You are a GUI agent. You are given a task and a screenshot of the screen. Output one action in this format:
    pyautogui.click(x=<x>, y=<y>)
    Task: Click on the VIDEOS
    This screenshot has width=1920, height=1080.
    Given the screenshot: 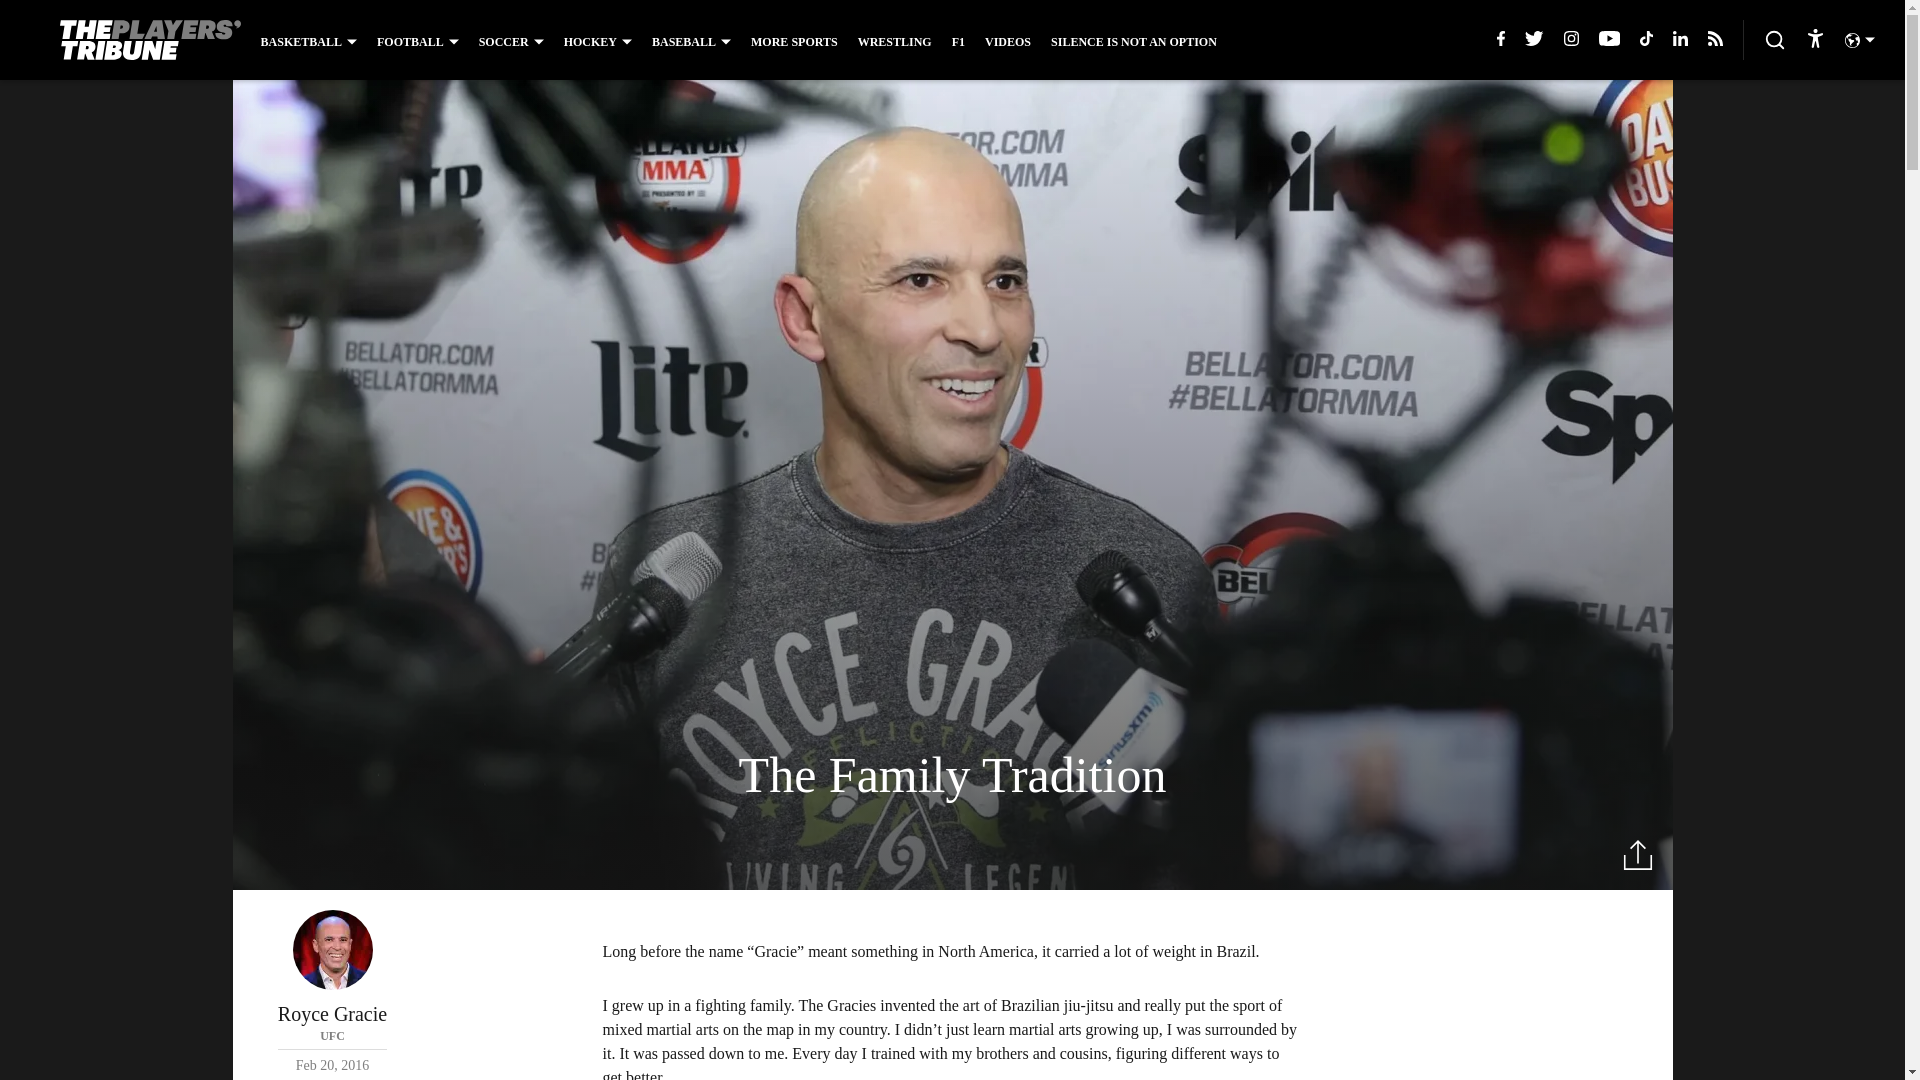 What is the action you would take?
    pyautogui.click(x=332, y=992)
    